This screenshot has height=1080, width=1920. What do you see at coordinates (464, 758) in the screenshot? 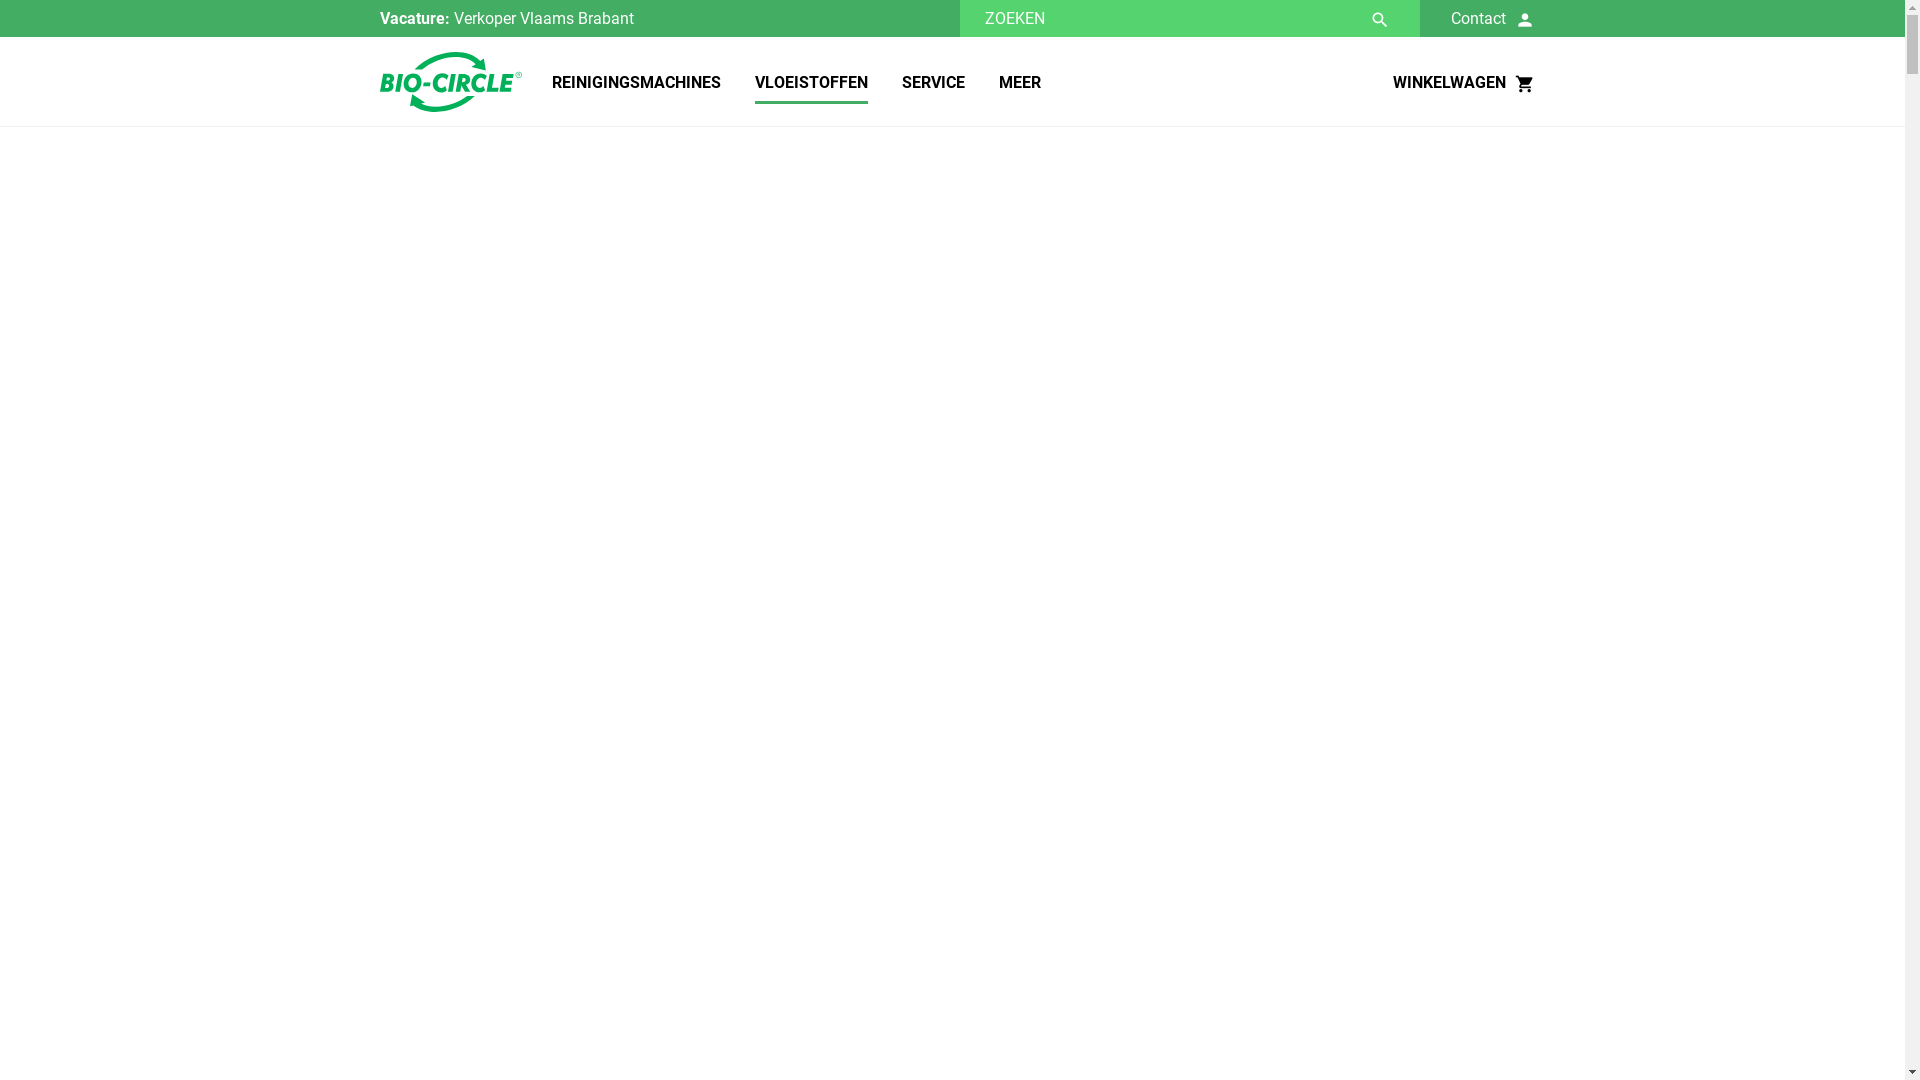
I see `E-Weld` at bounding box center [464, 758].